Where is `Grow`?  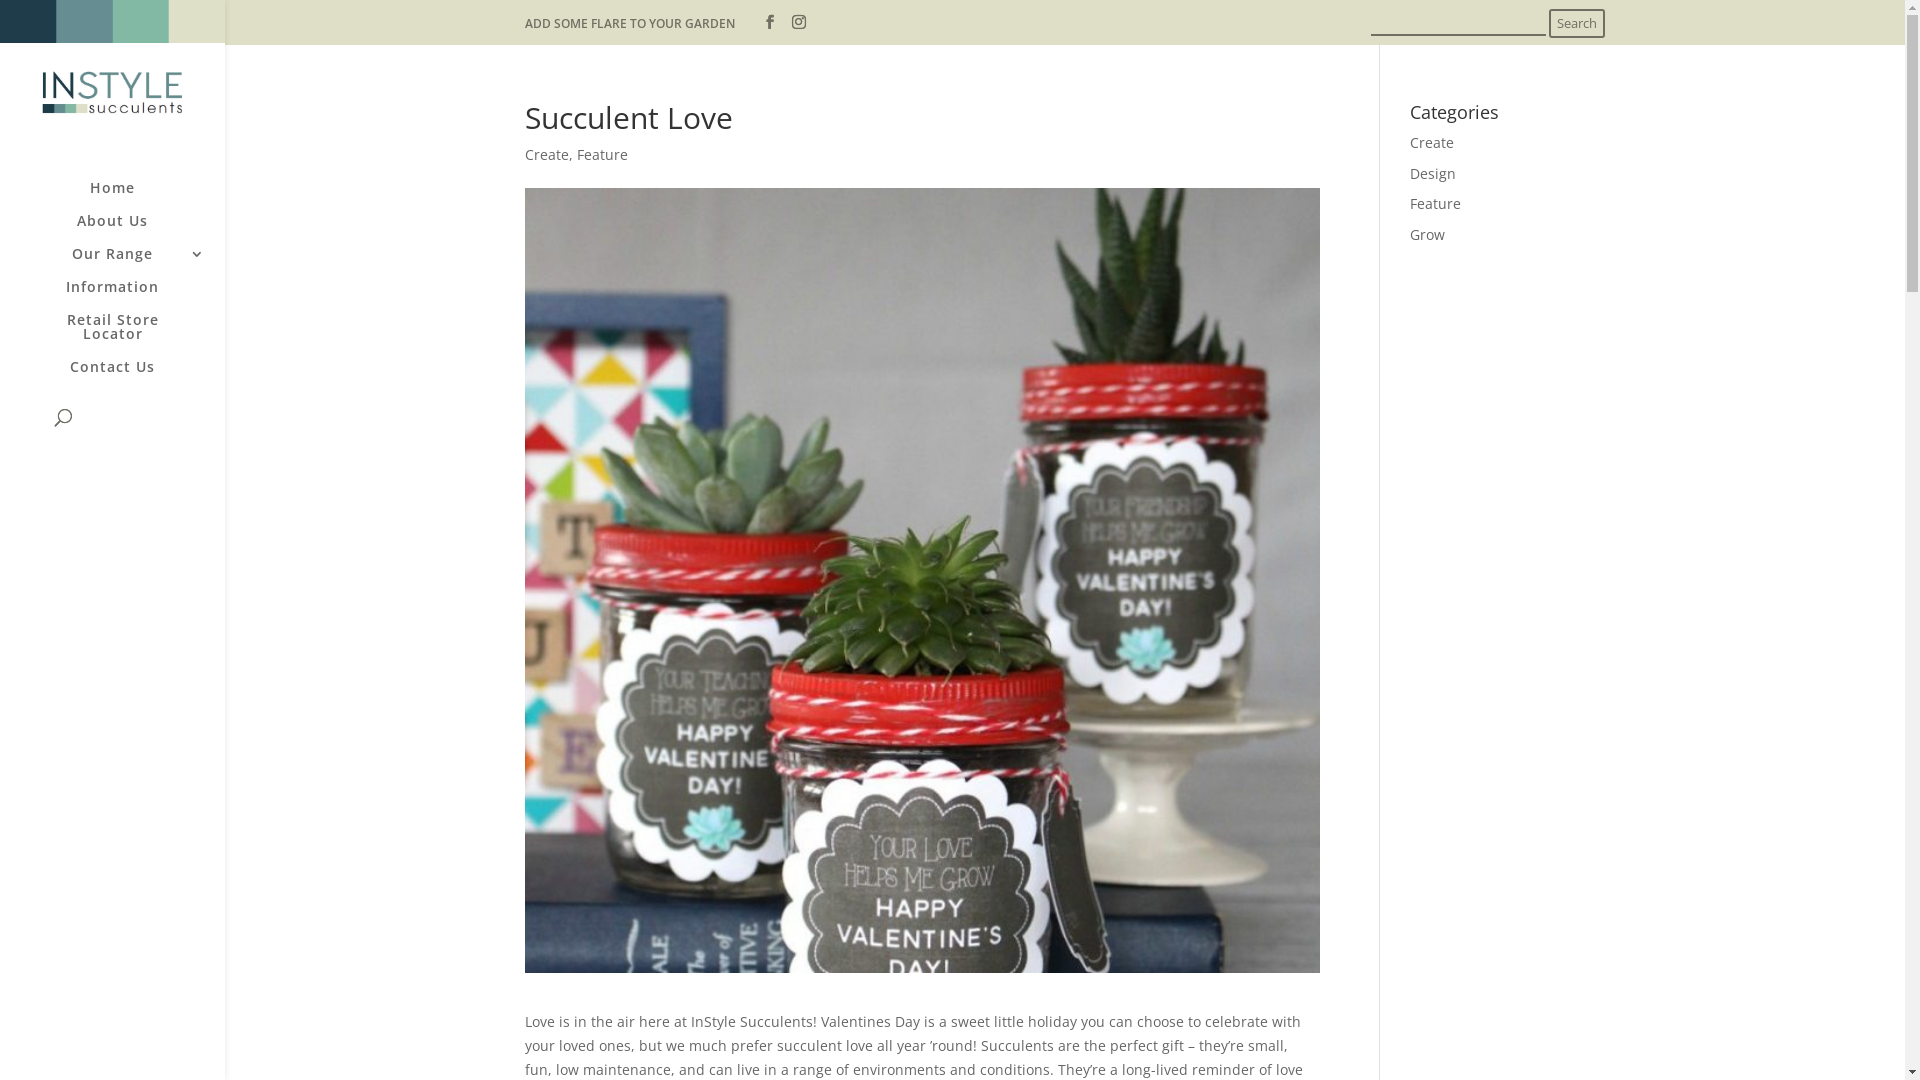 Grow is located at coordinates (1428, 234).